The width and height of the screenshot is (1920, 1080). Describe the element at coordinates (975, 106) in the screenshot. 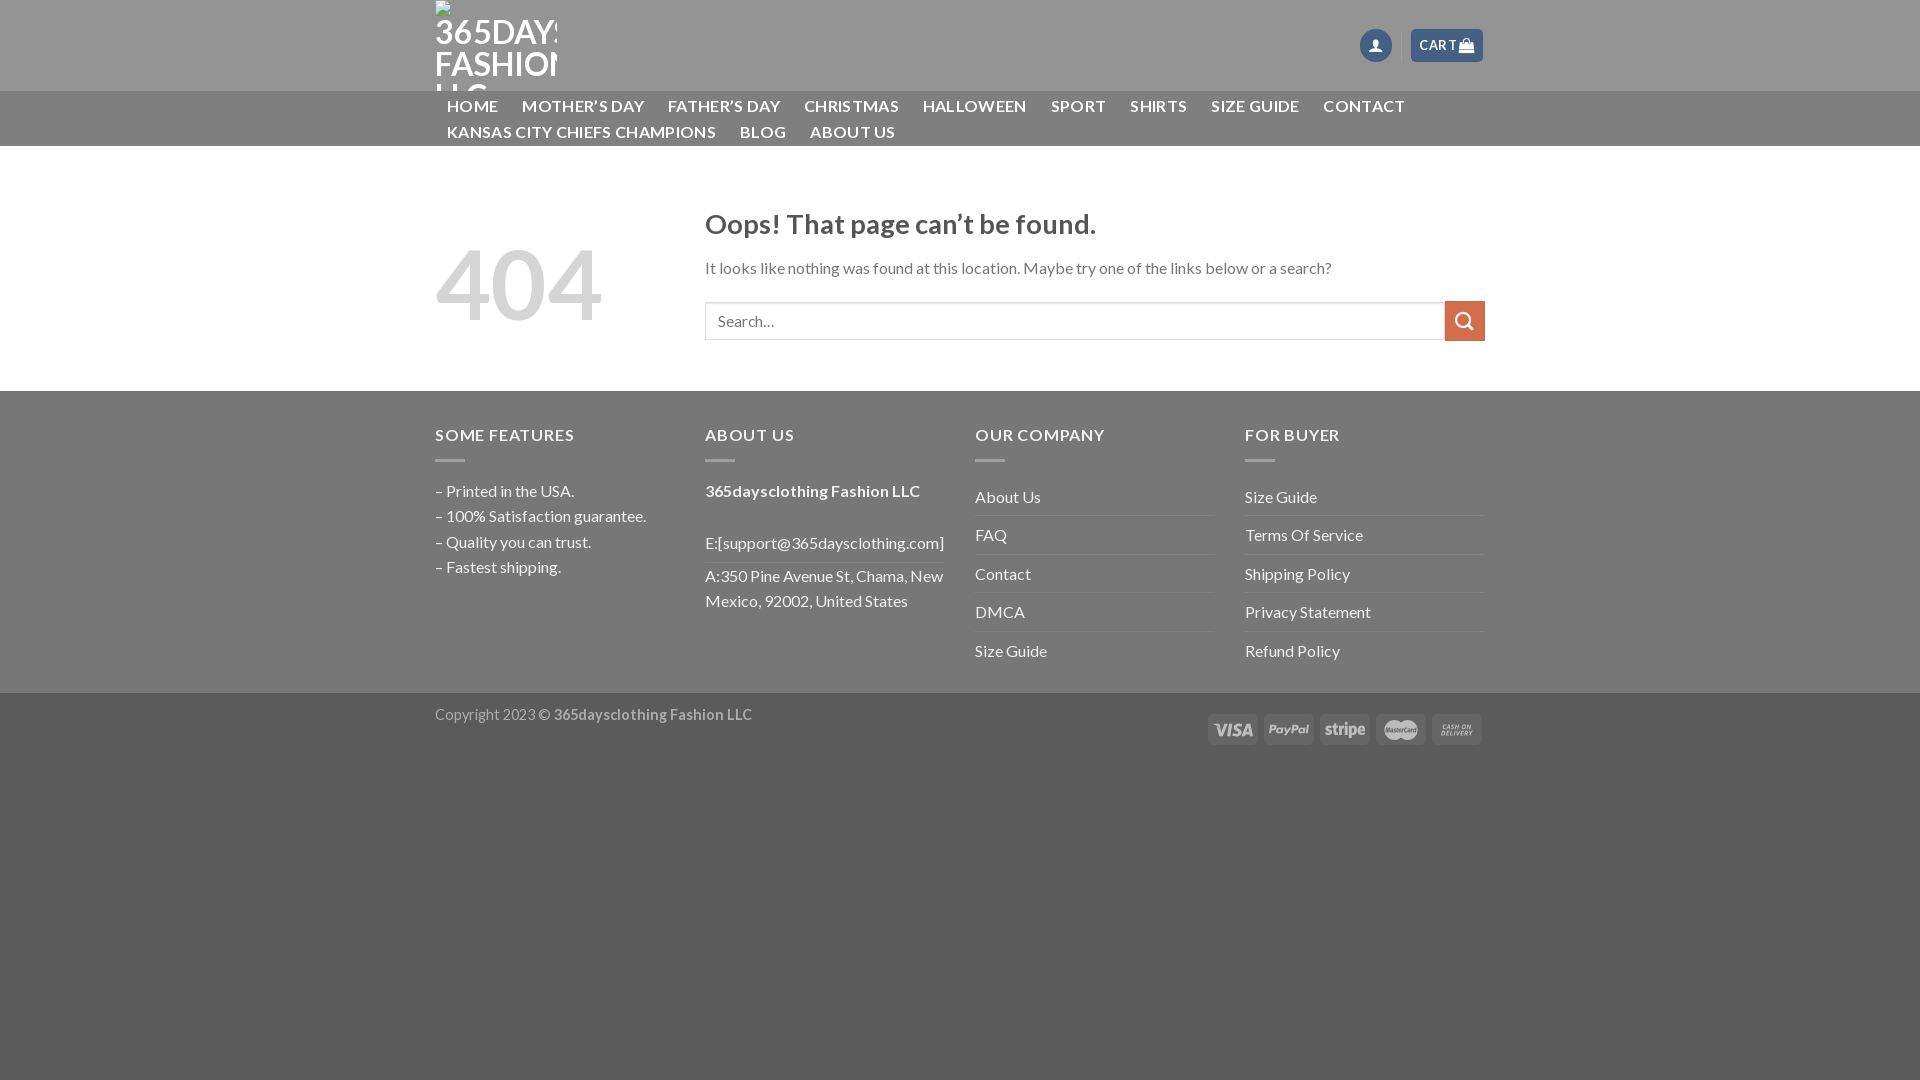

I see `HALLOWEEN` at that location.